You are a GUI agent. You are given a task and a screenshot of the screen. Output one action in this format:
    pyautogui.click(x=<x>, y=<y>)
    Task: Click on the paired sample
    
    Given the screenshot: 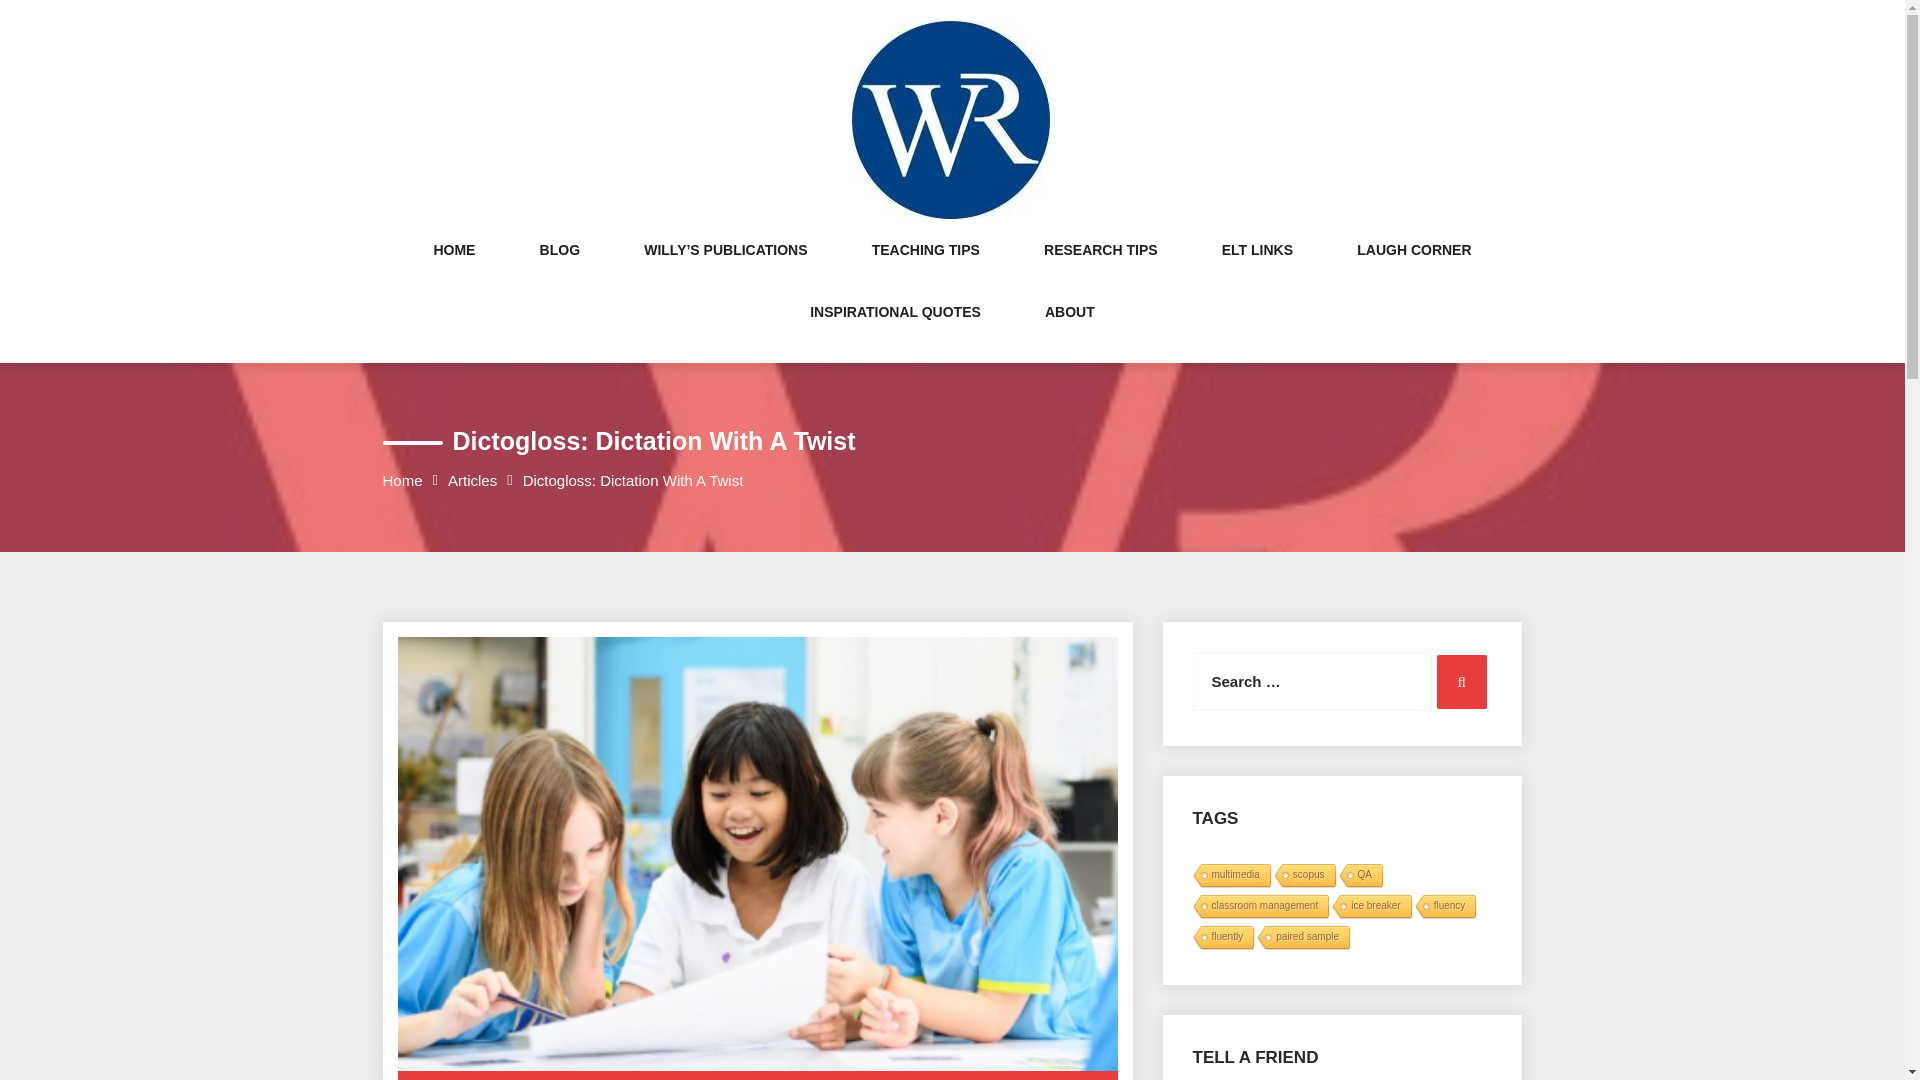 What is the action you would take?
    pyautogui.click(x=1302, y=938)
    